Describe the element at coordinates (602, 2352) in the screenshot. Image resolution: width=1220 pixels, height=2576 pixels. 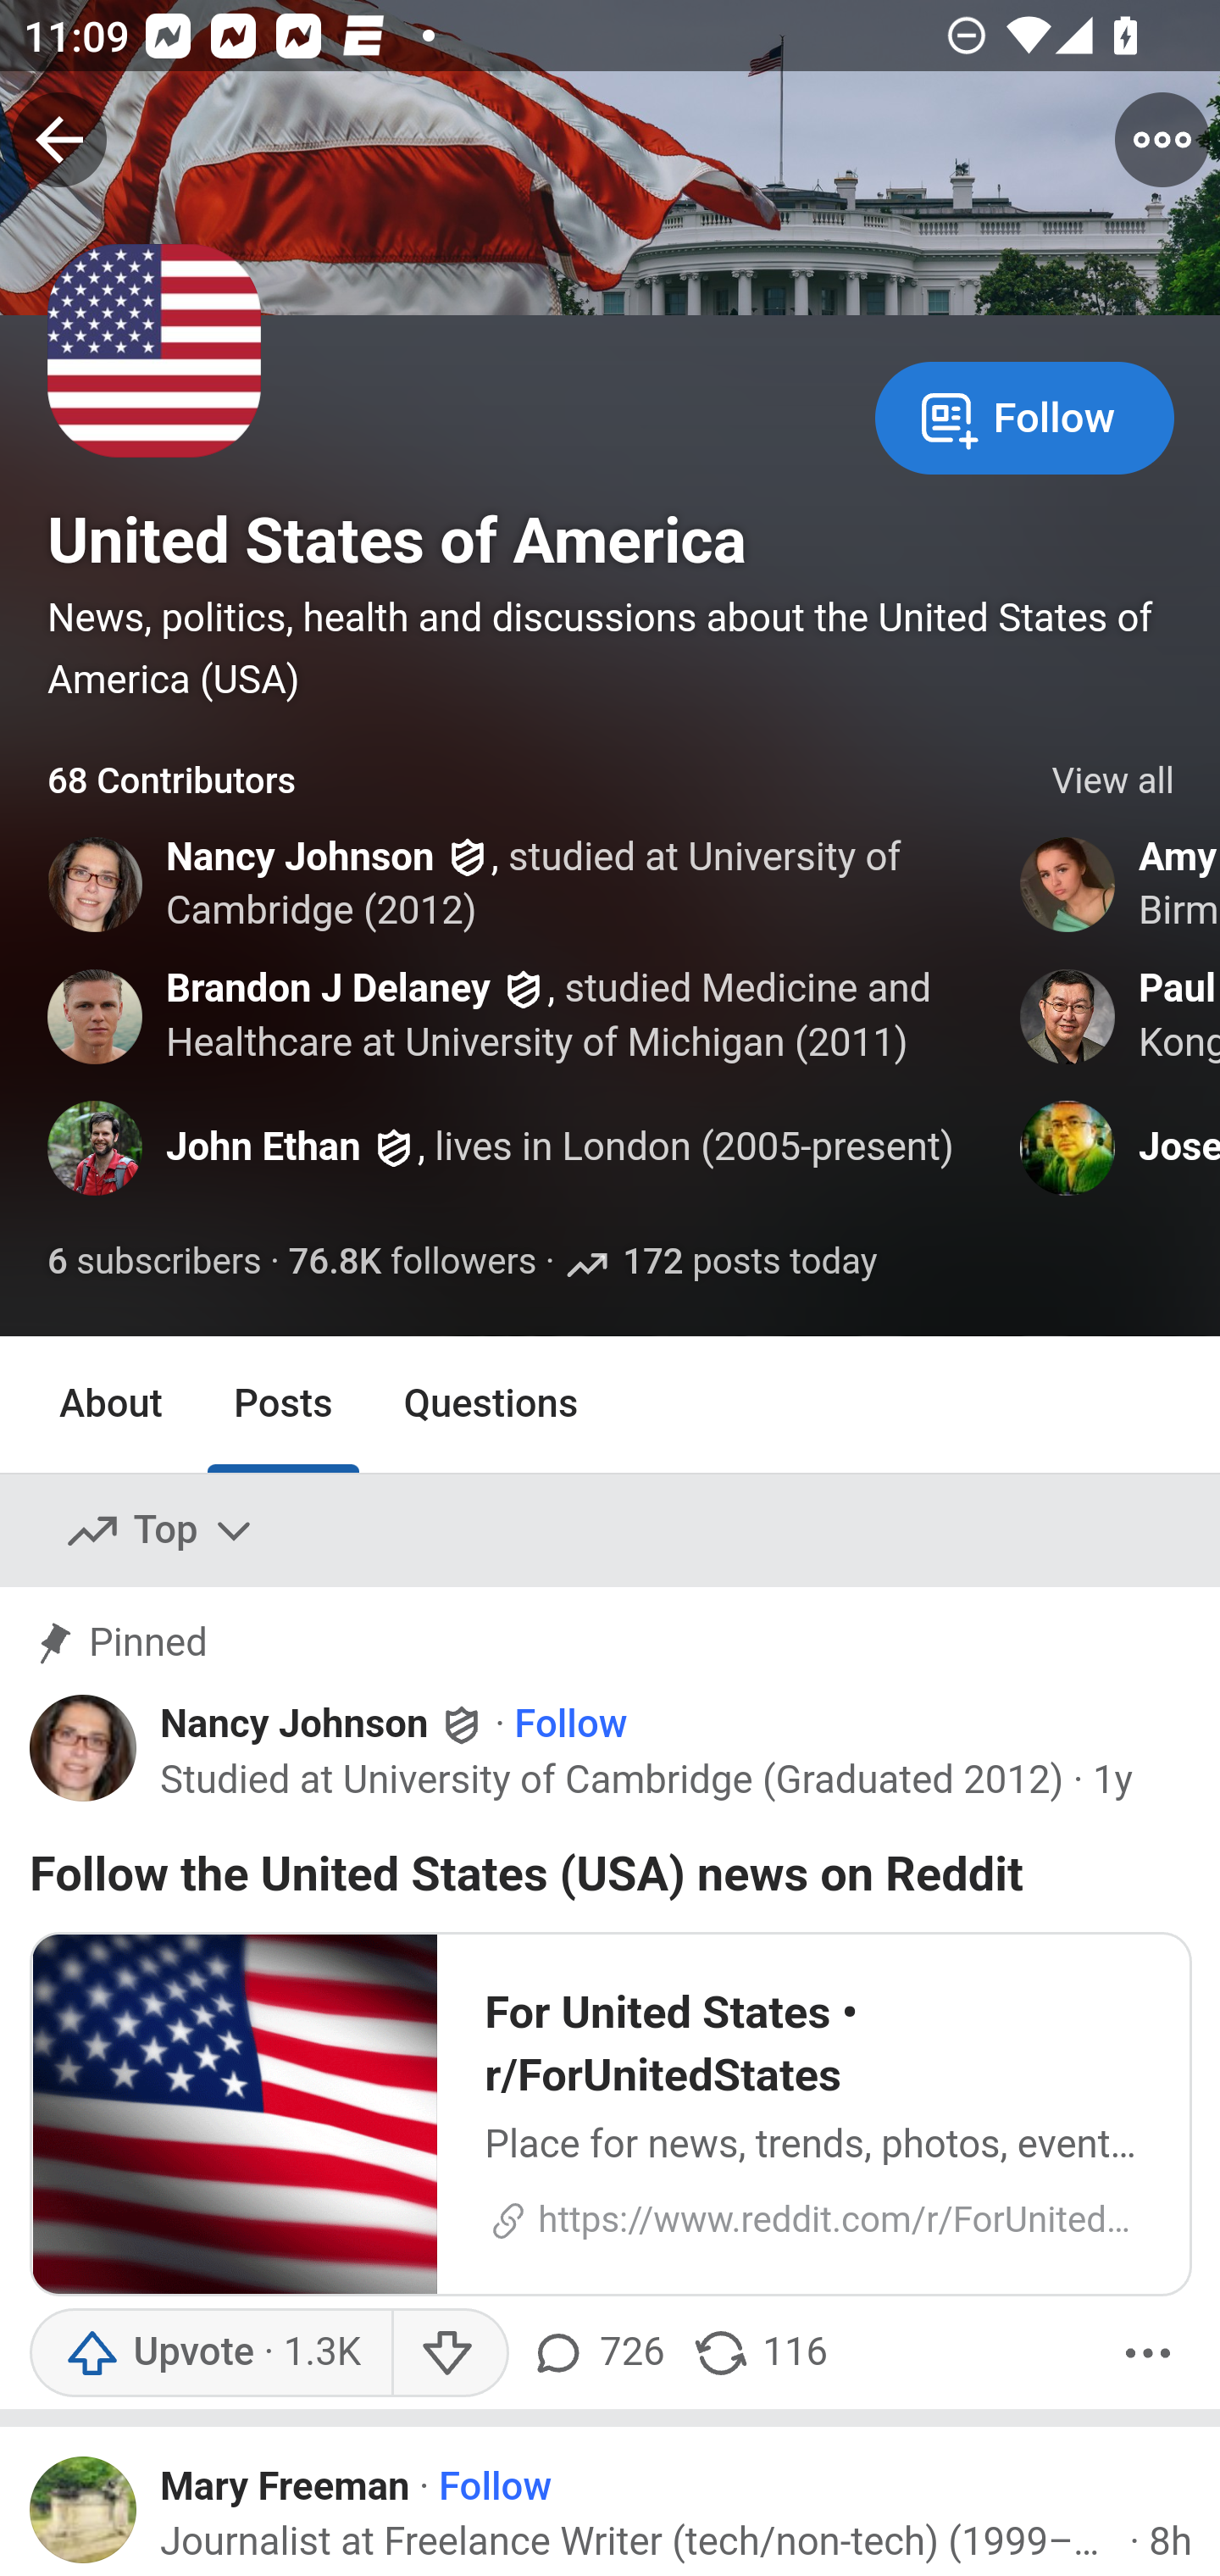
I see `726 comments` at that location.